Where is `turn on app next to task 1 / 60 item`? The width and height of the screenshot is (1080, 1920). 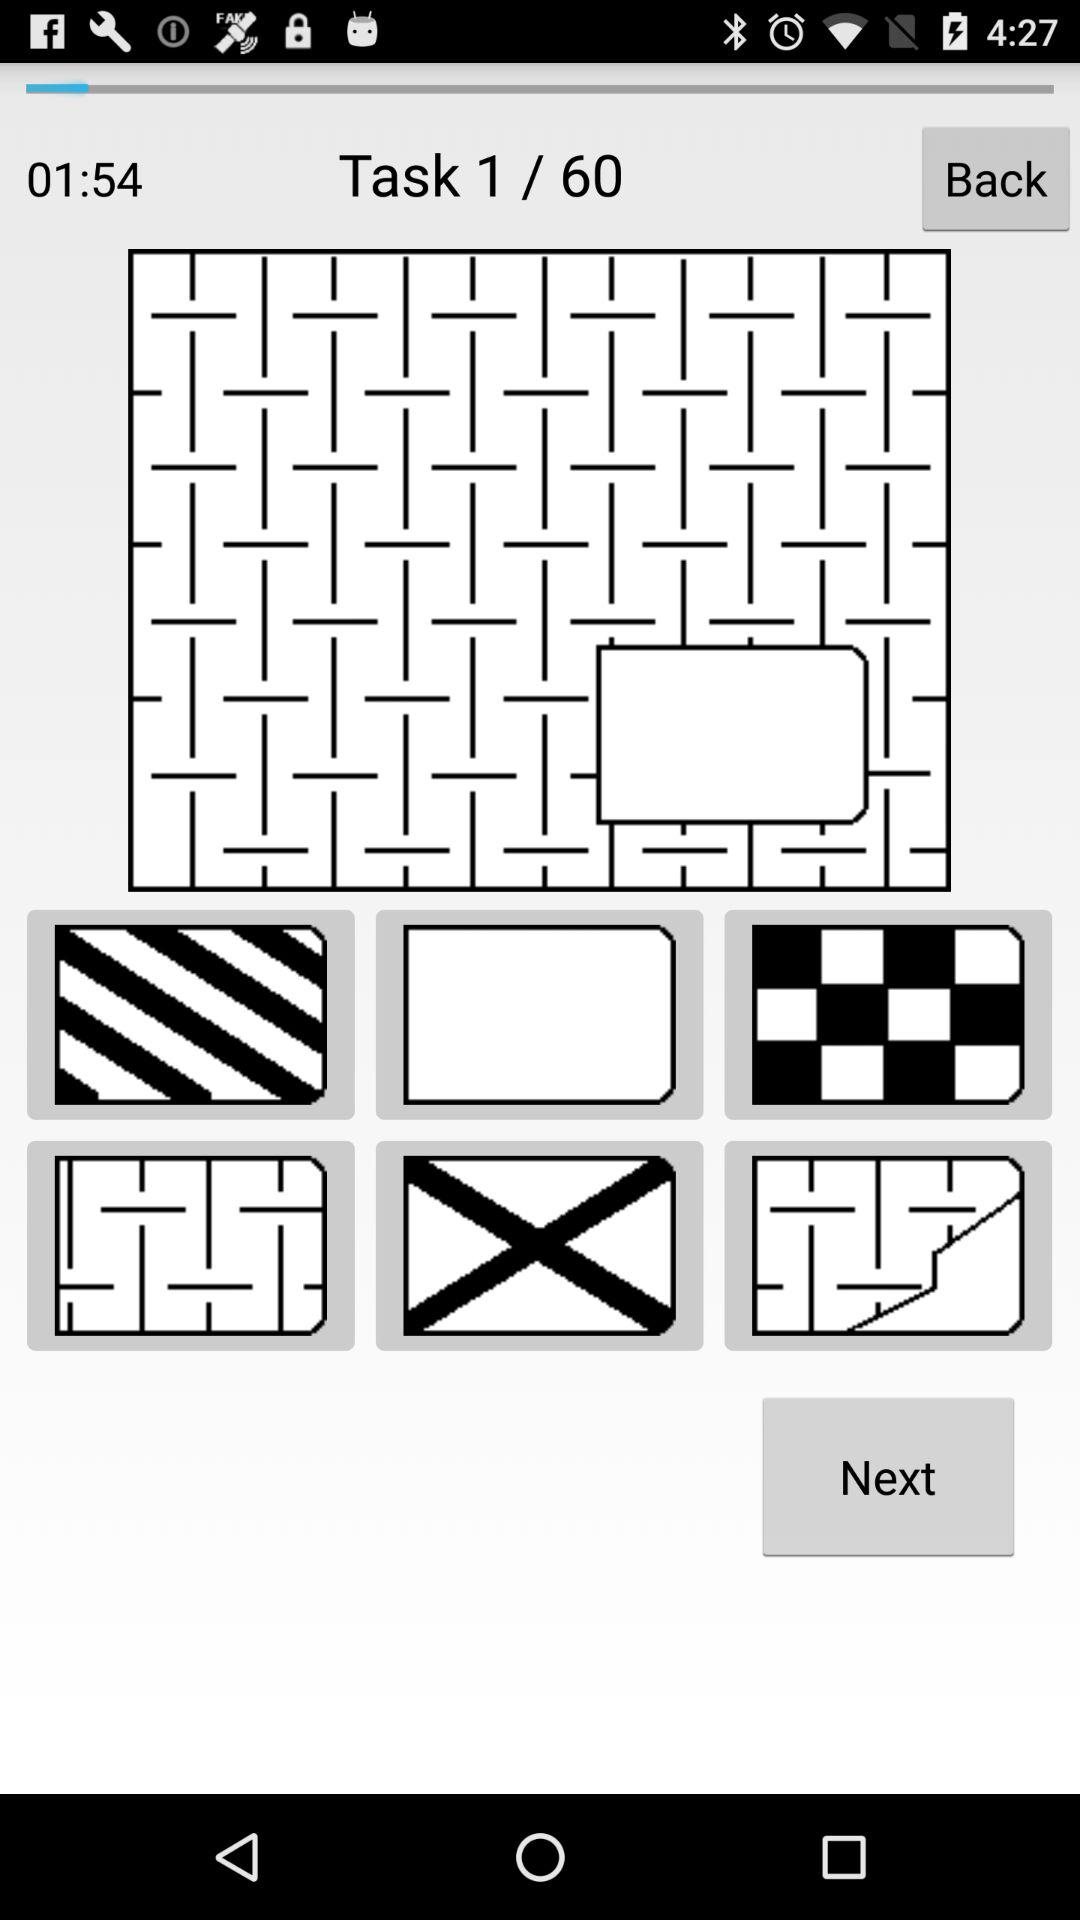
turn on app next to task 1 / 60 item is located at coordinates (996, 178).